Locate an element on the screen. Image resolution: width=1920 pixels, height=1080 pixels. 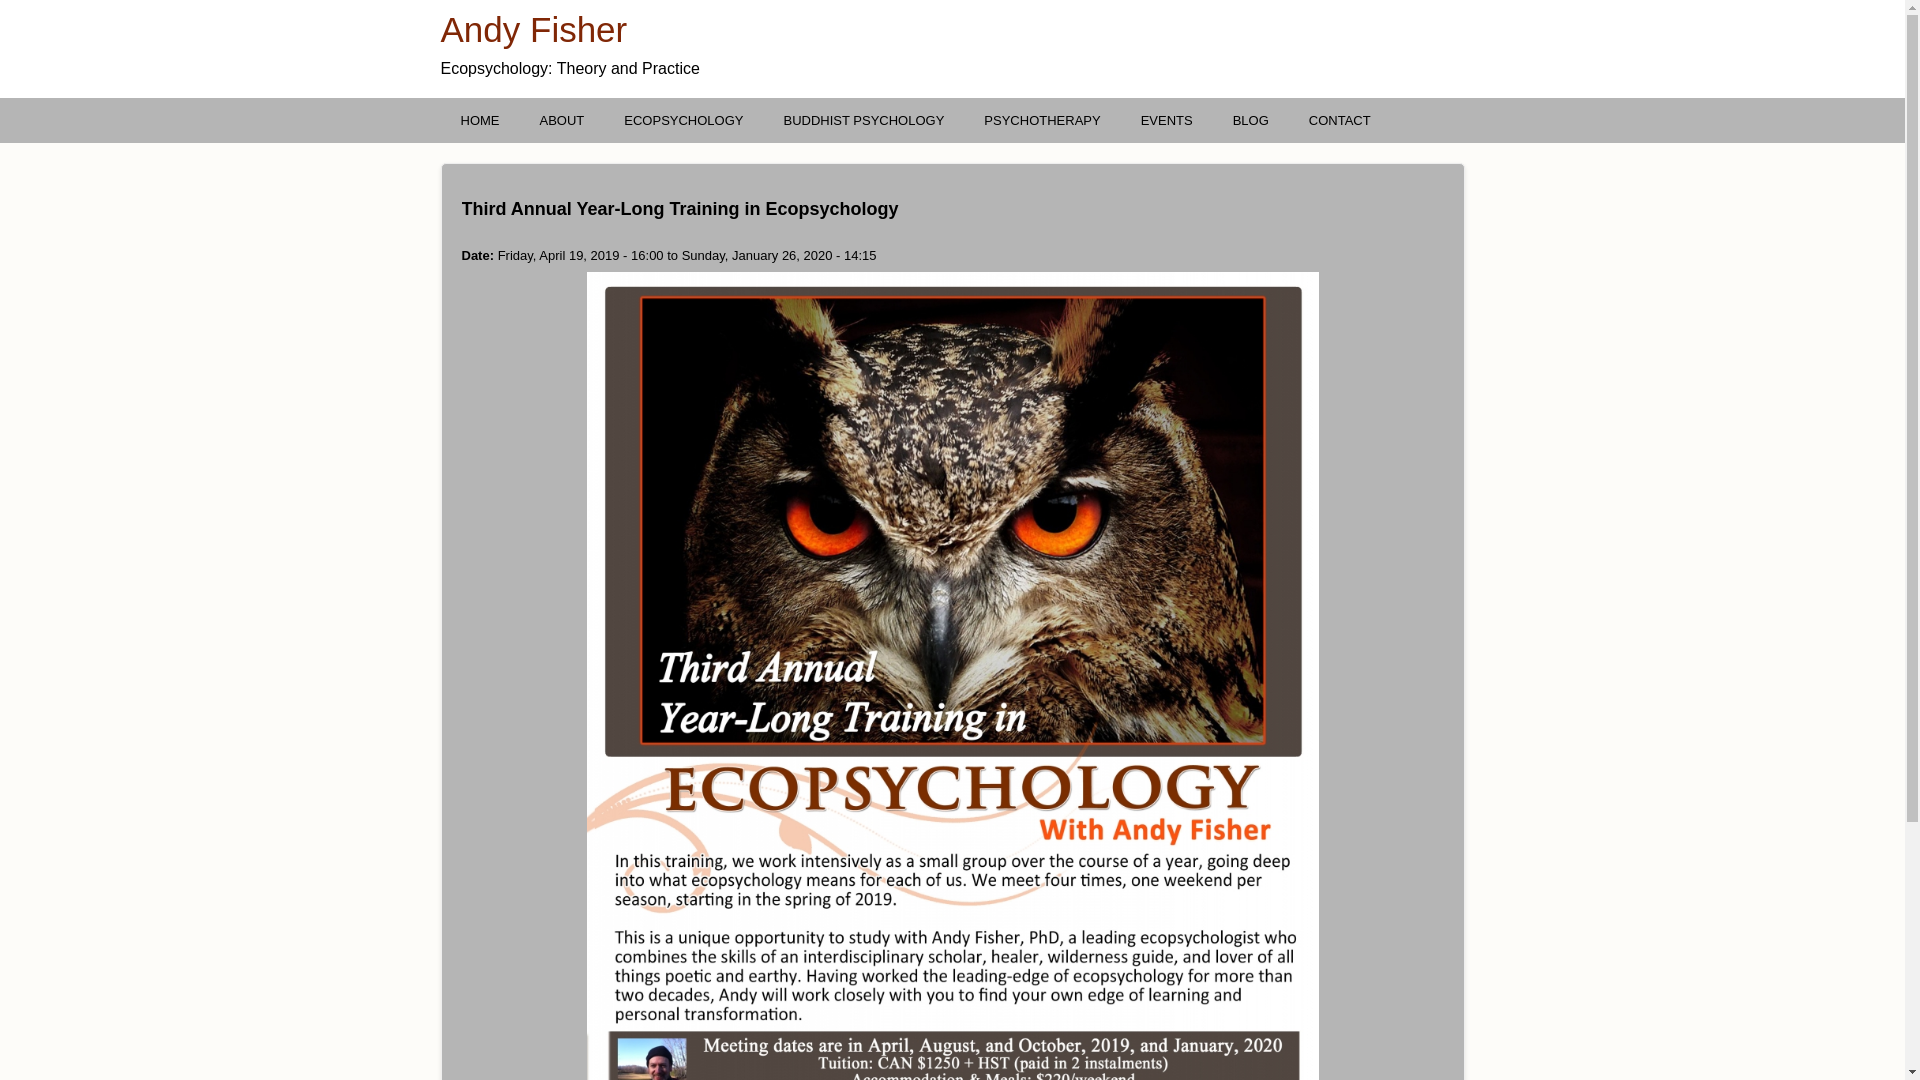
HOME is located at coordinates (480, 120).